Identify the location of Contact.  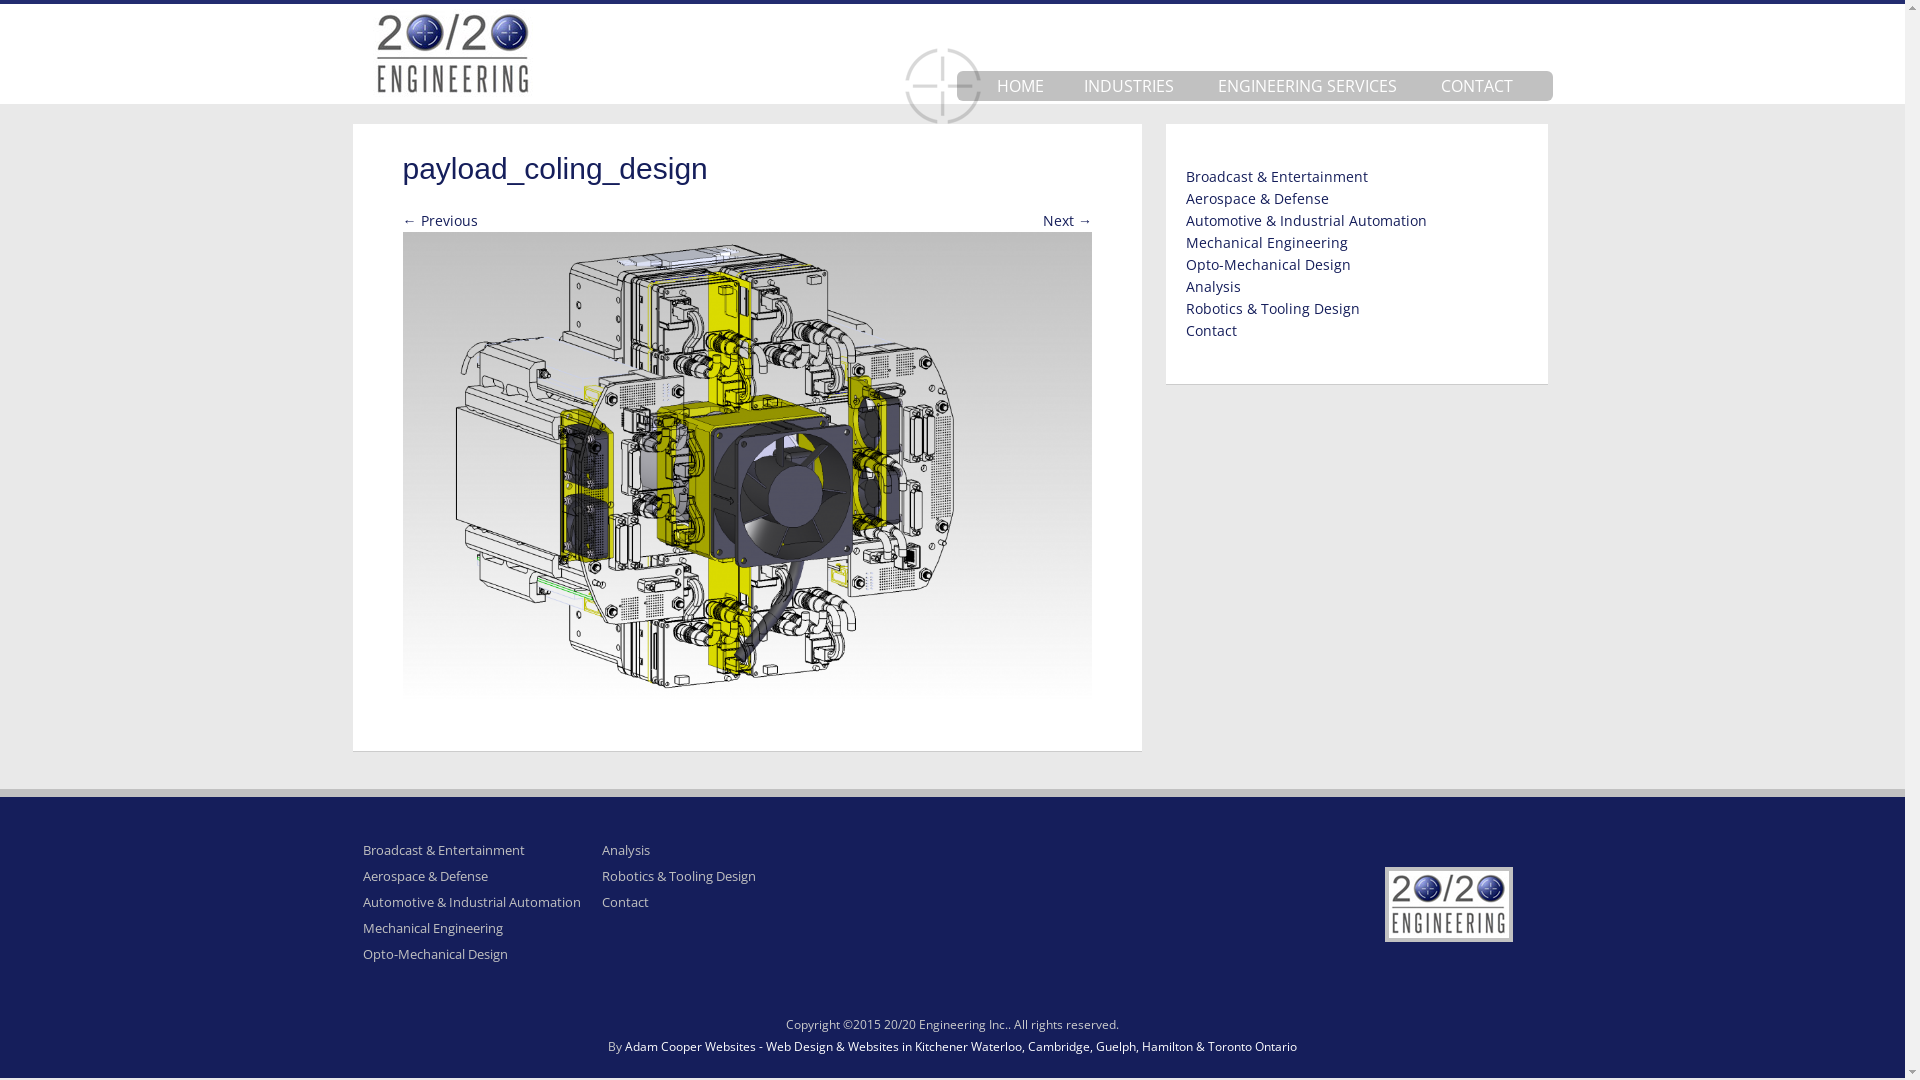
(1212, 330).